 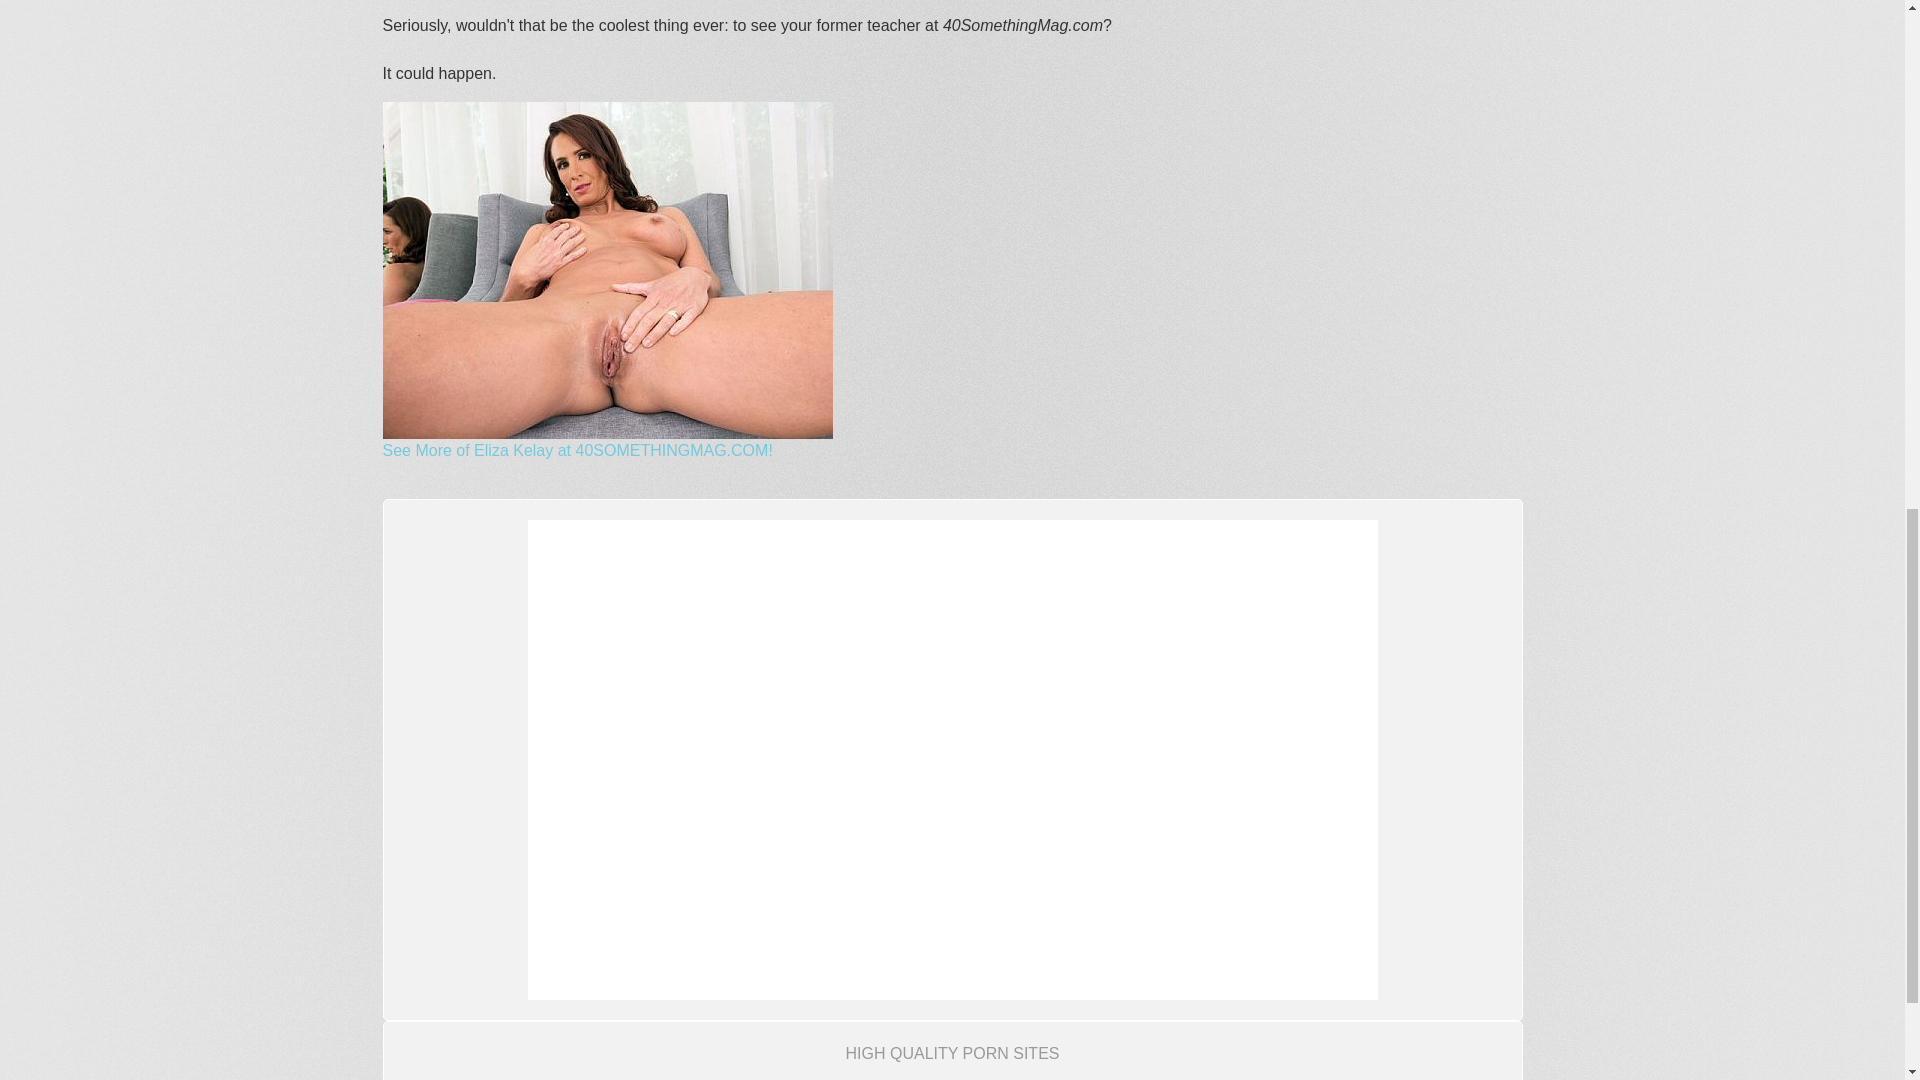 I want to click on AnalVids Recommended Extreme Porn Videos, so click(x=692, y=1079).